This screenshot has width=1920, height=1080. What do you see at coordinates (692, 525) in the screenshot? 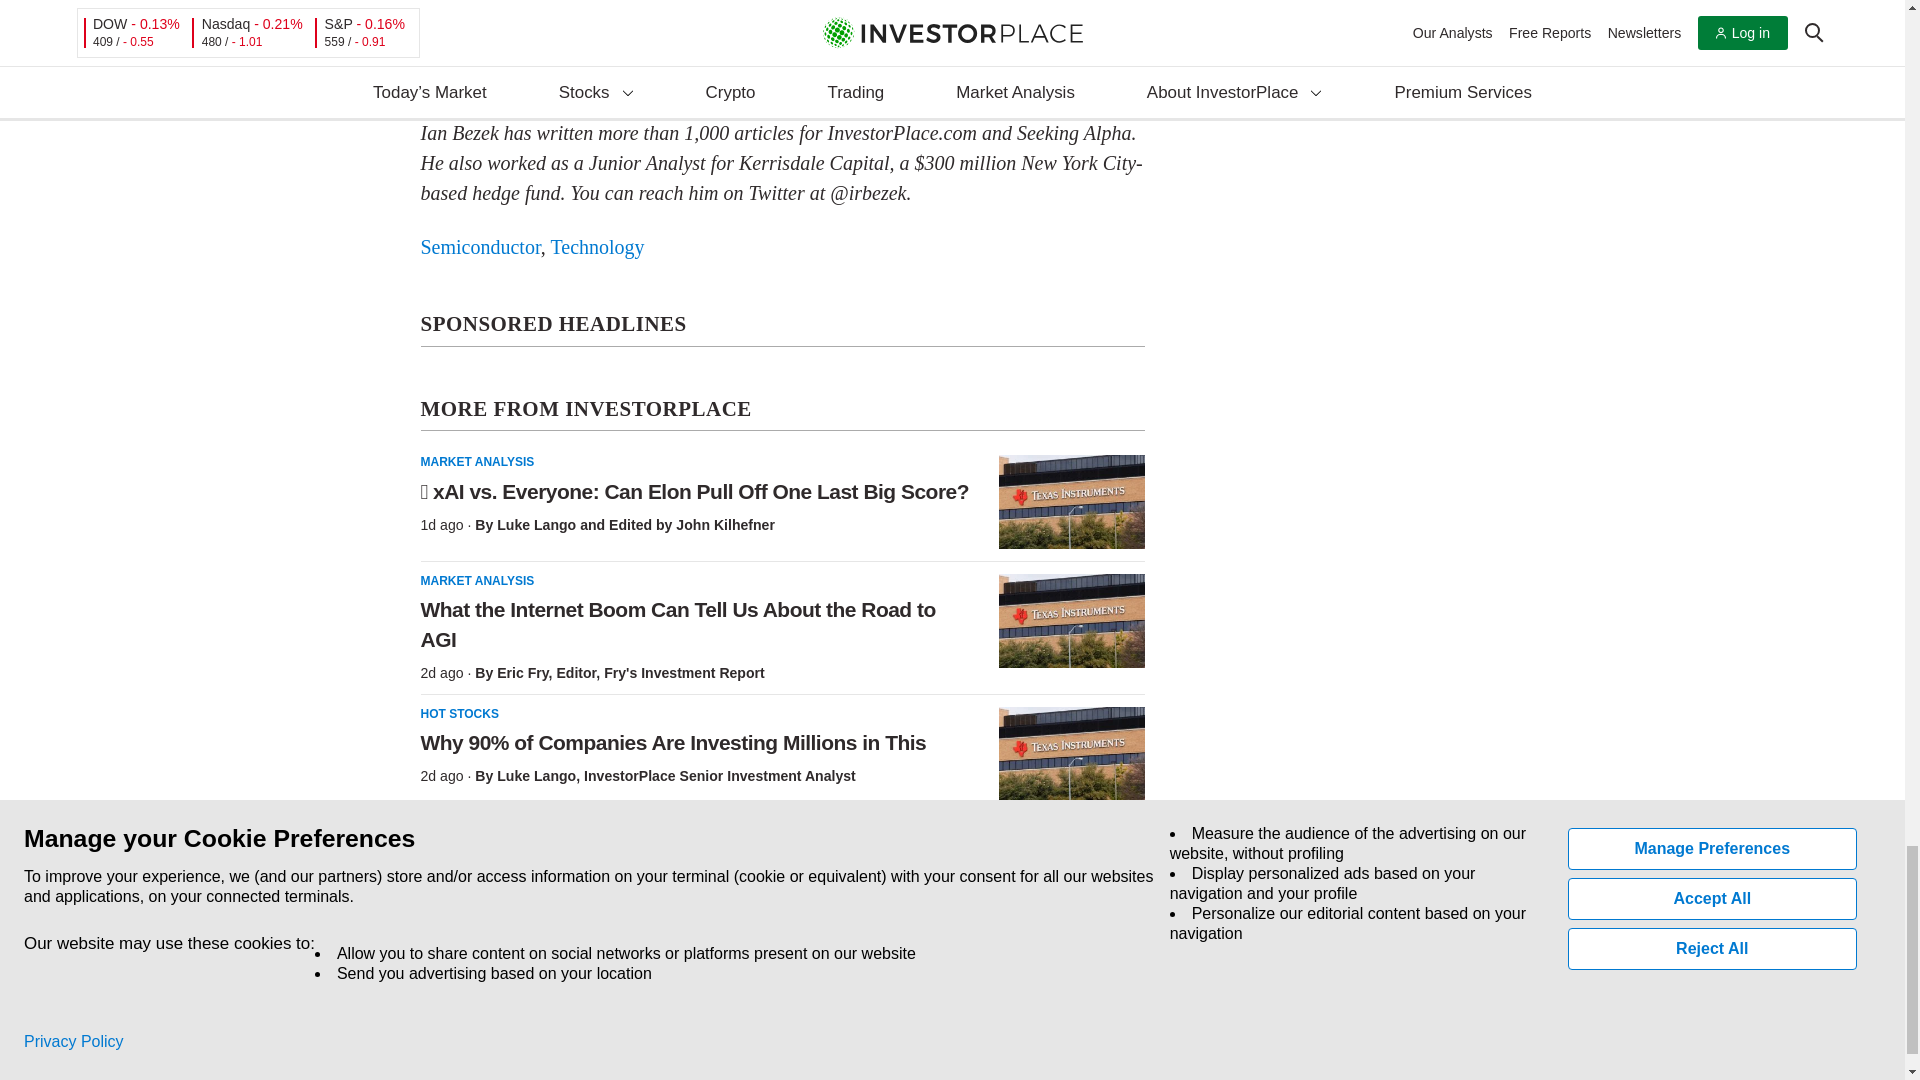
I see `View profile of Edited by John Kilhefner` at bounding box center [692, 525].